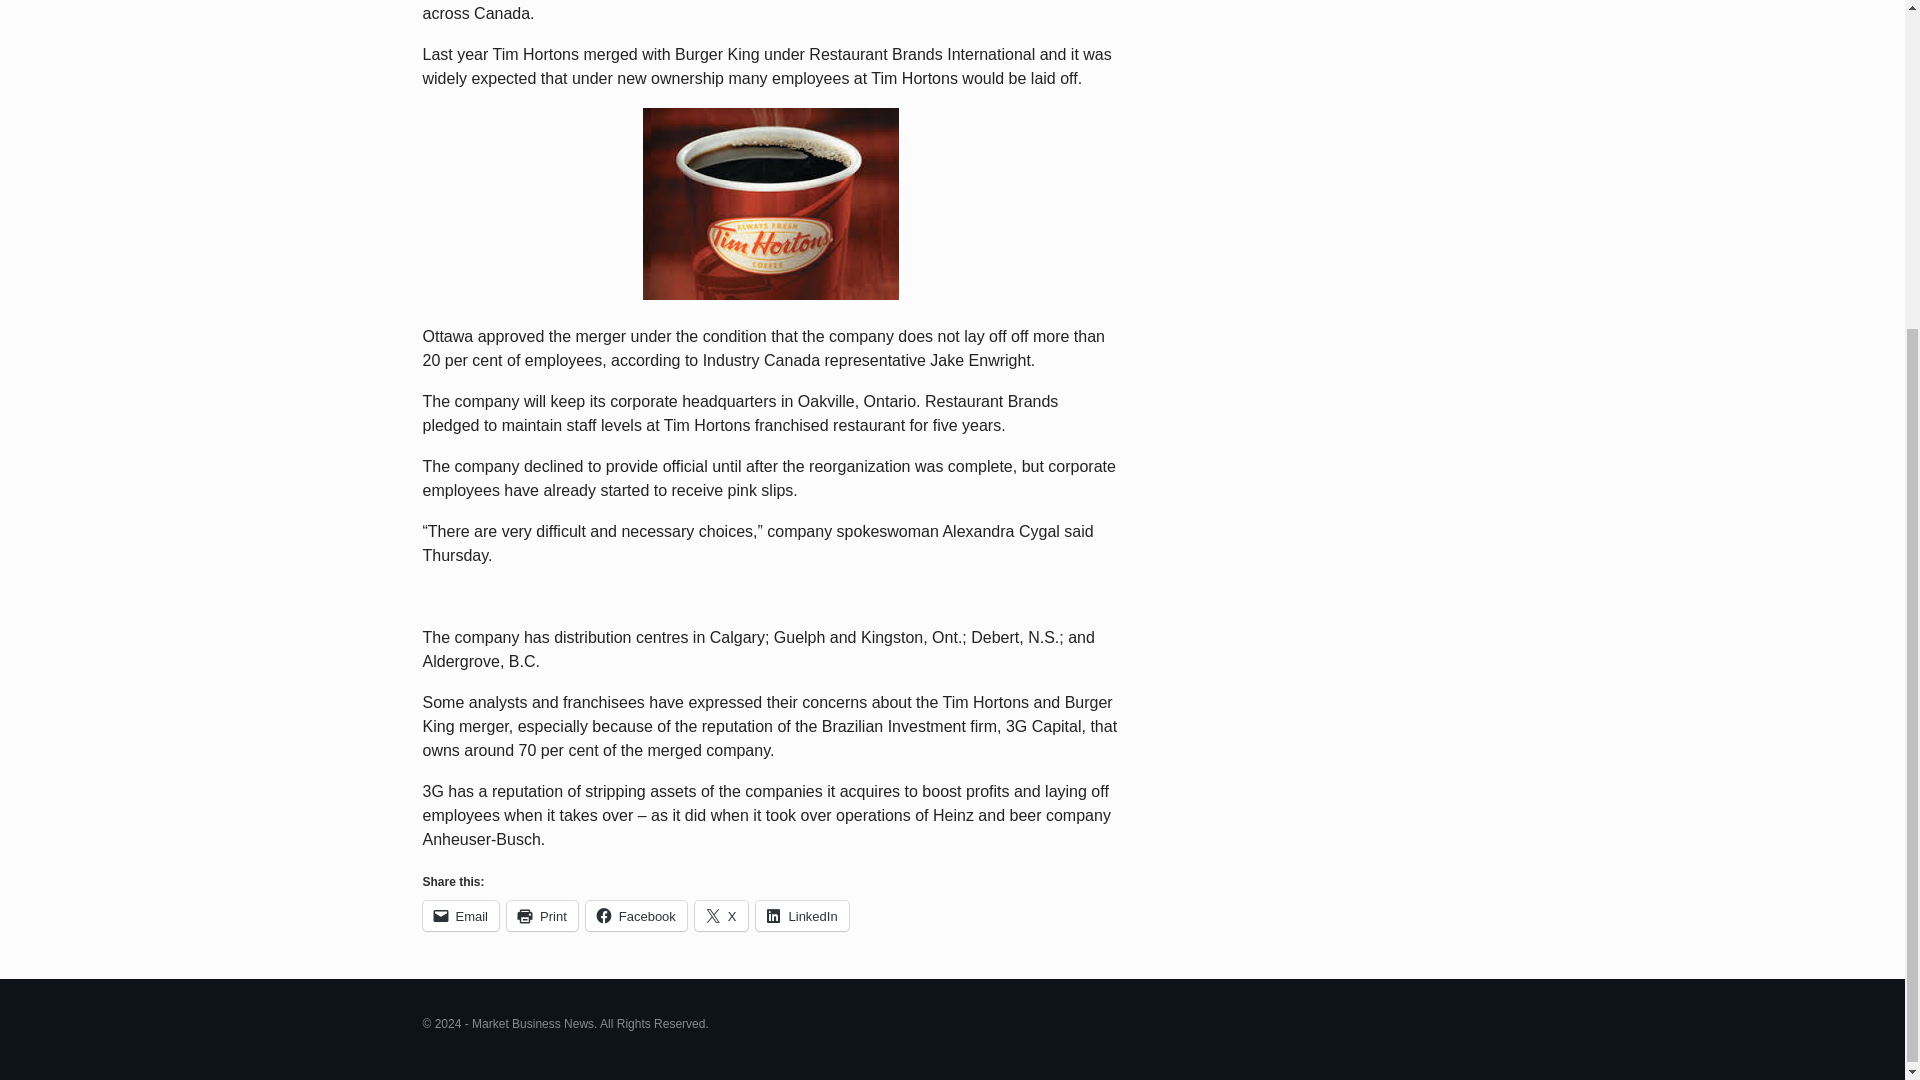  What do you see at coordinates (542, 915) in the screenshot?
I see `Print` at bounding box center [542, 915].